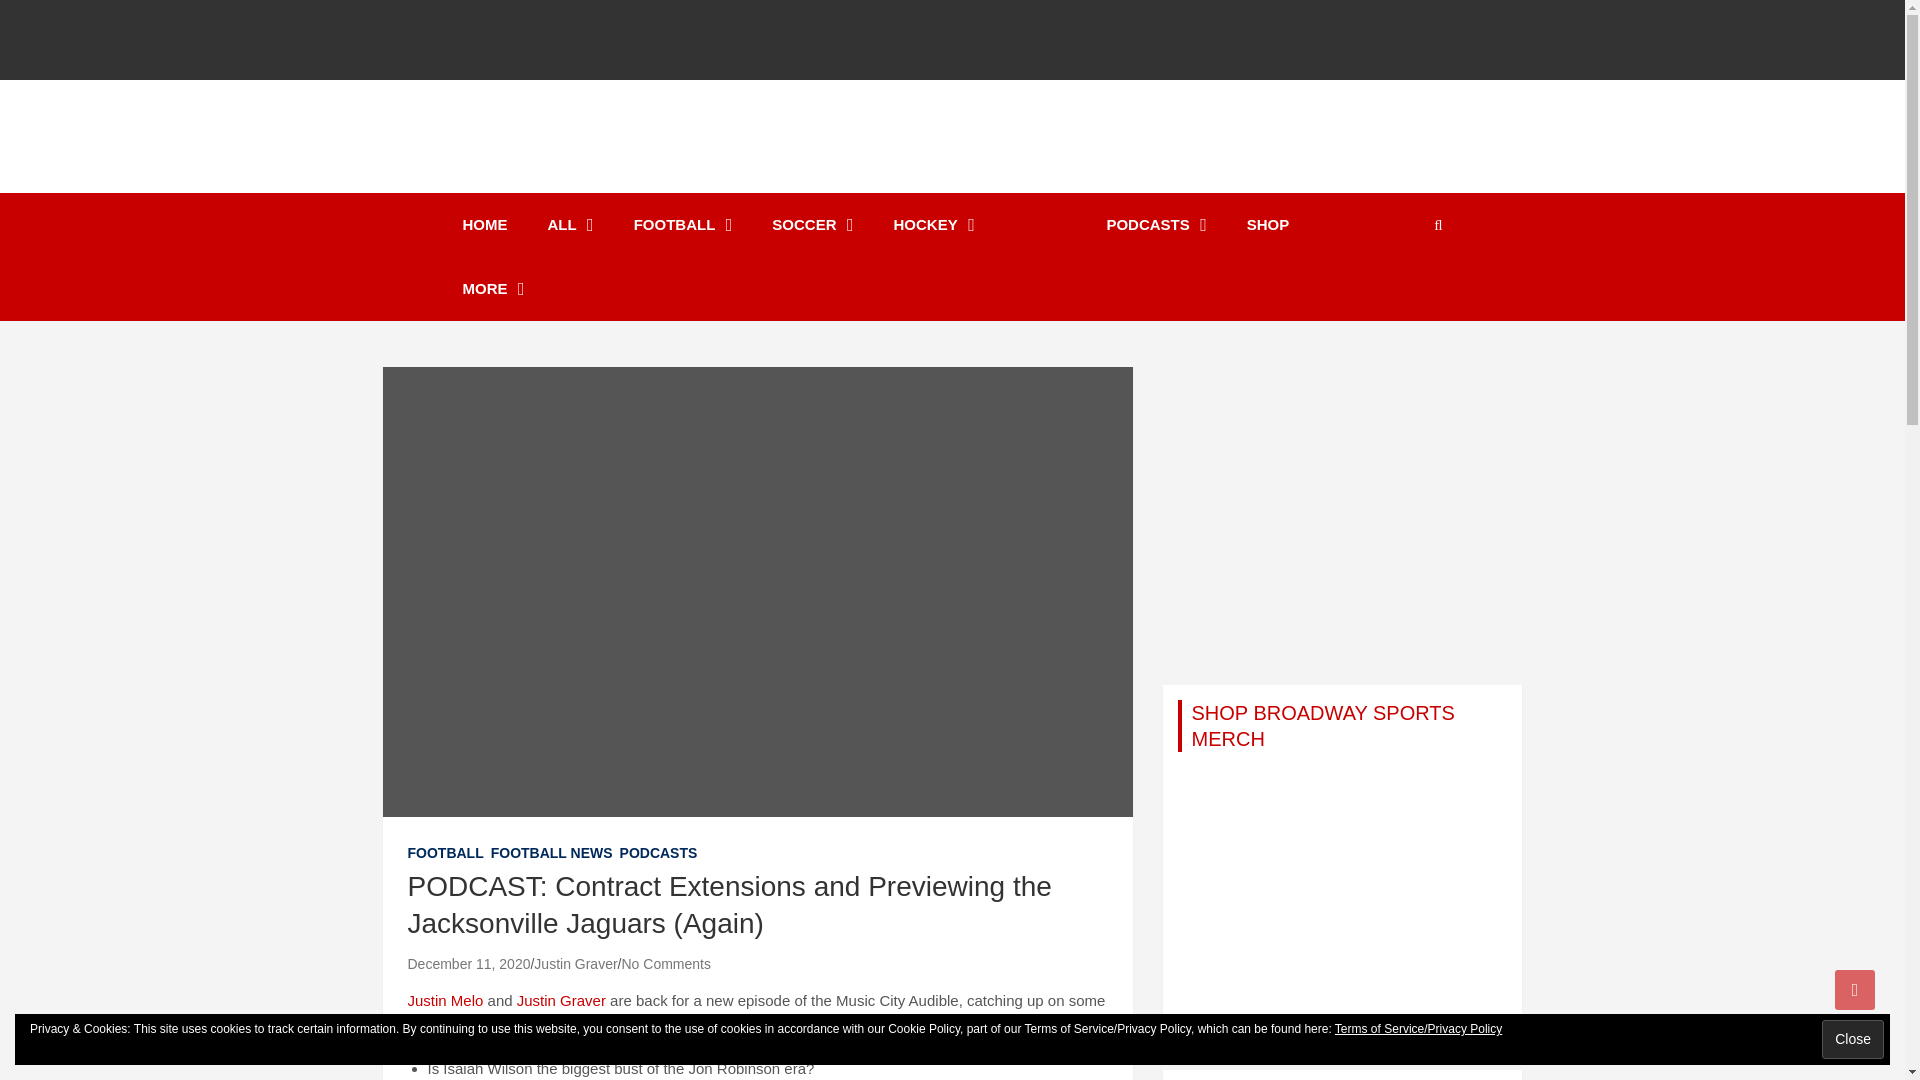 The width and height of the screenshot is (1920, 1080). Describe the element at coordinates (571, 225) in the screenshot. I see `ALL` at that location.